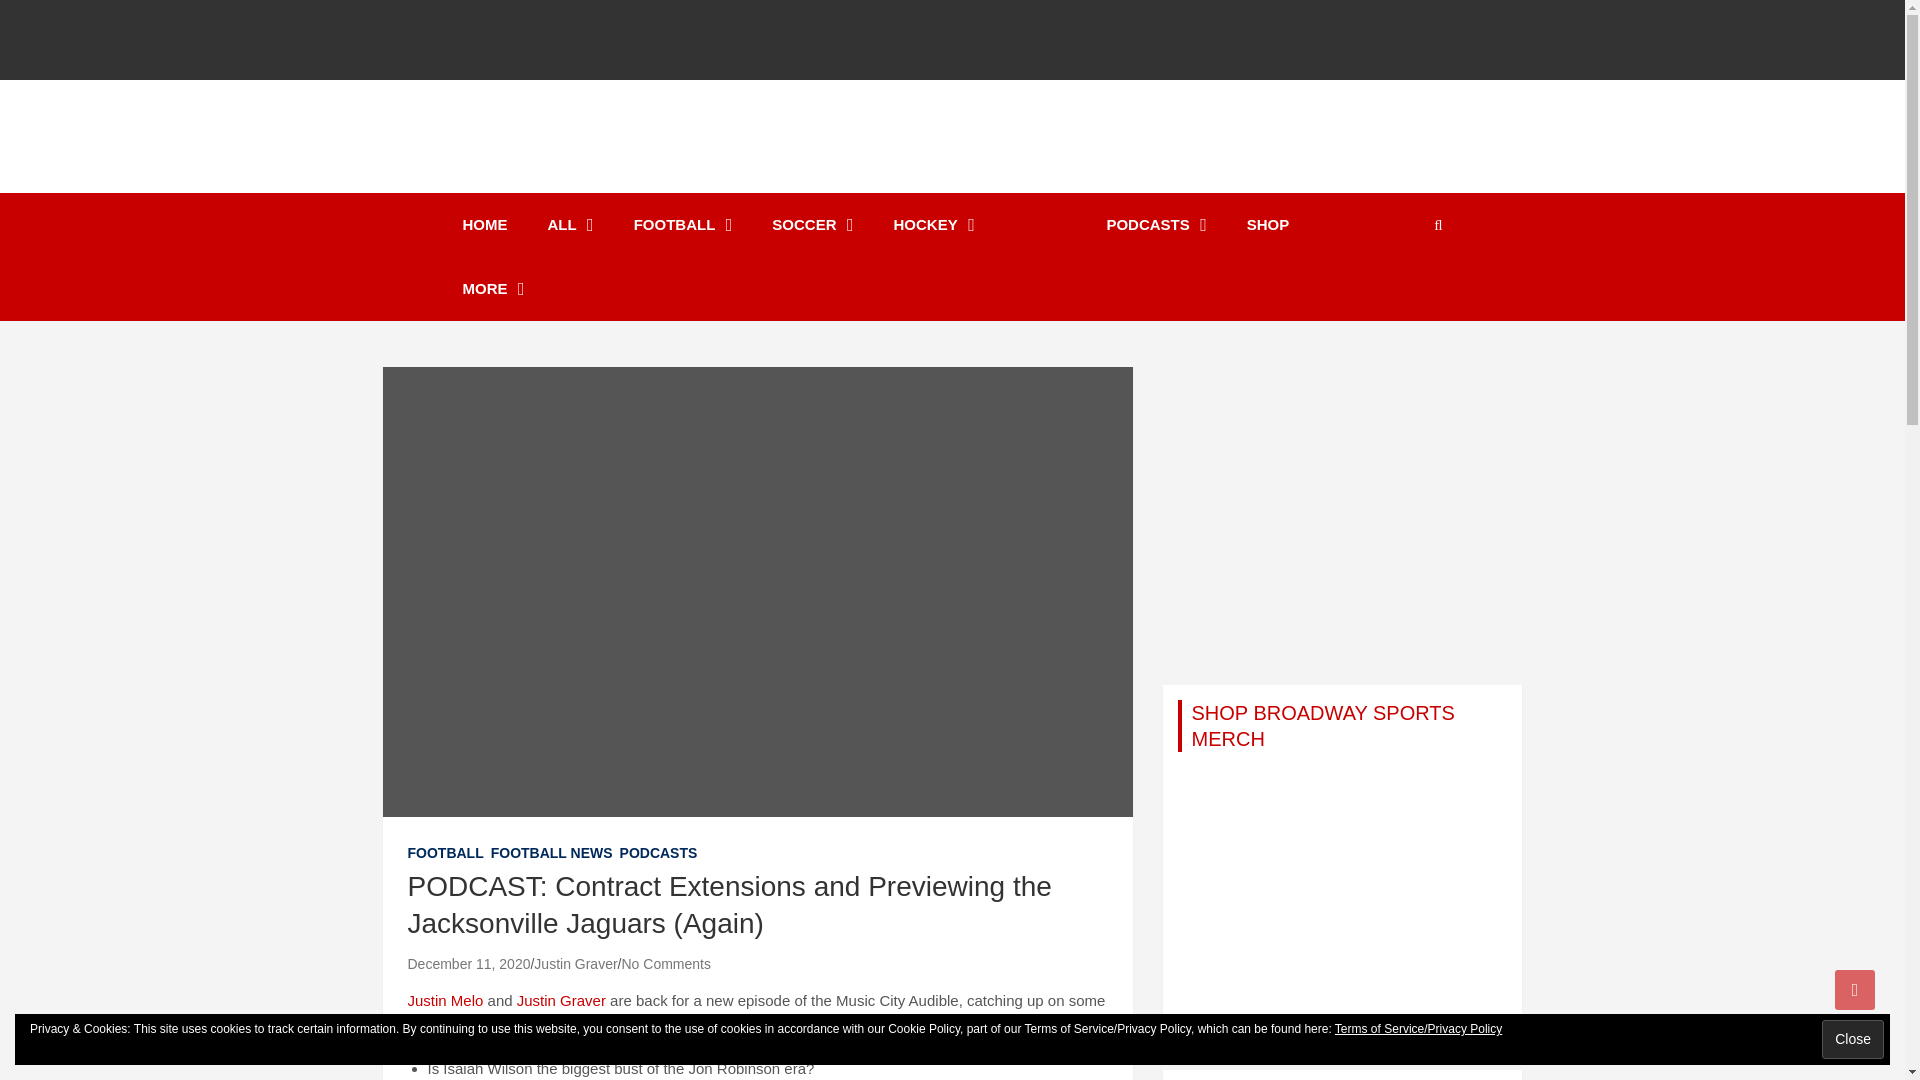 The width and height of the screenshot is (1920, 1080). Describe the element at coordinates (571, 225) in the screenshot. I see `ALL` at that location.